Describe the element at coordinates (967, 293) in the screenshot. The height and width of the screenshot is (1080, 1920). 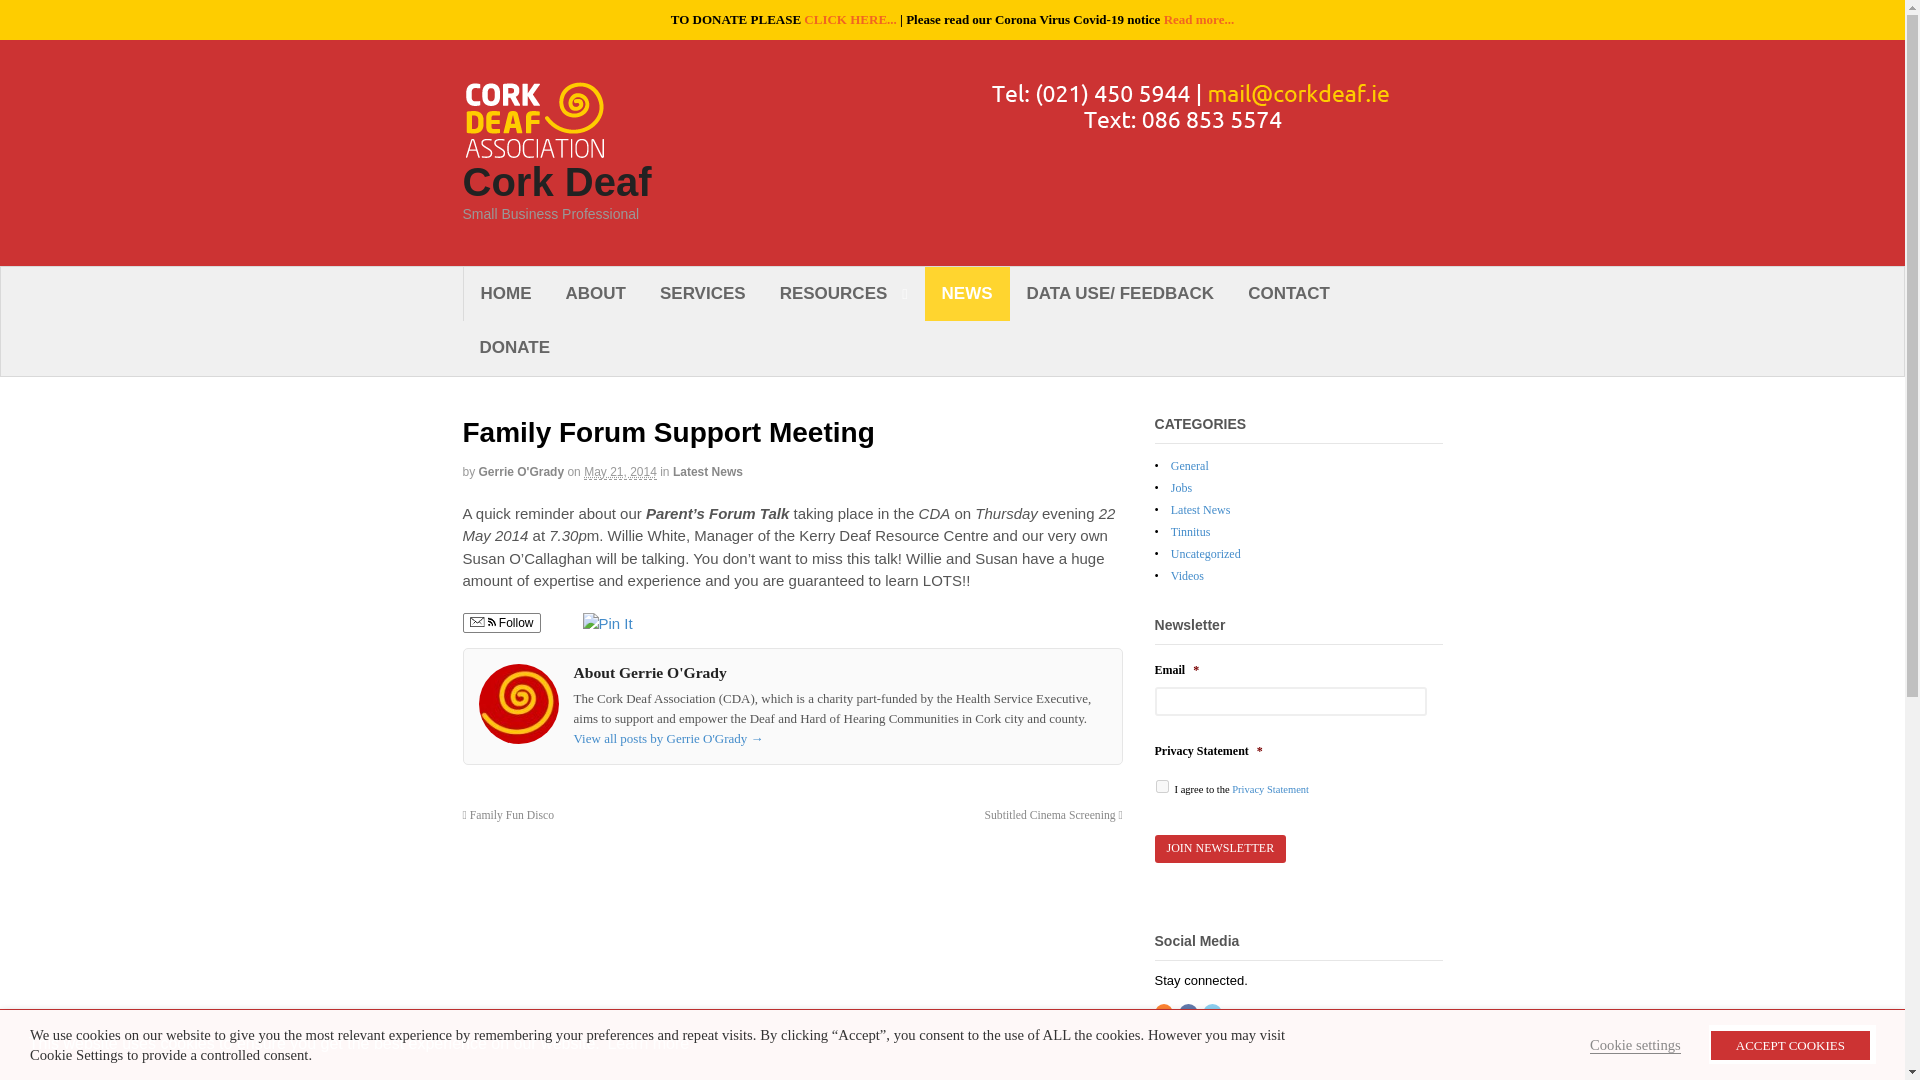
I see `NEWS` at that location.